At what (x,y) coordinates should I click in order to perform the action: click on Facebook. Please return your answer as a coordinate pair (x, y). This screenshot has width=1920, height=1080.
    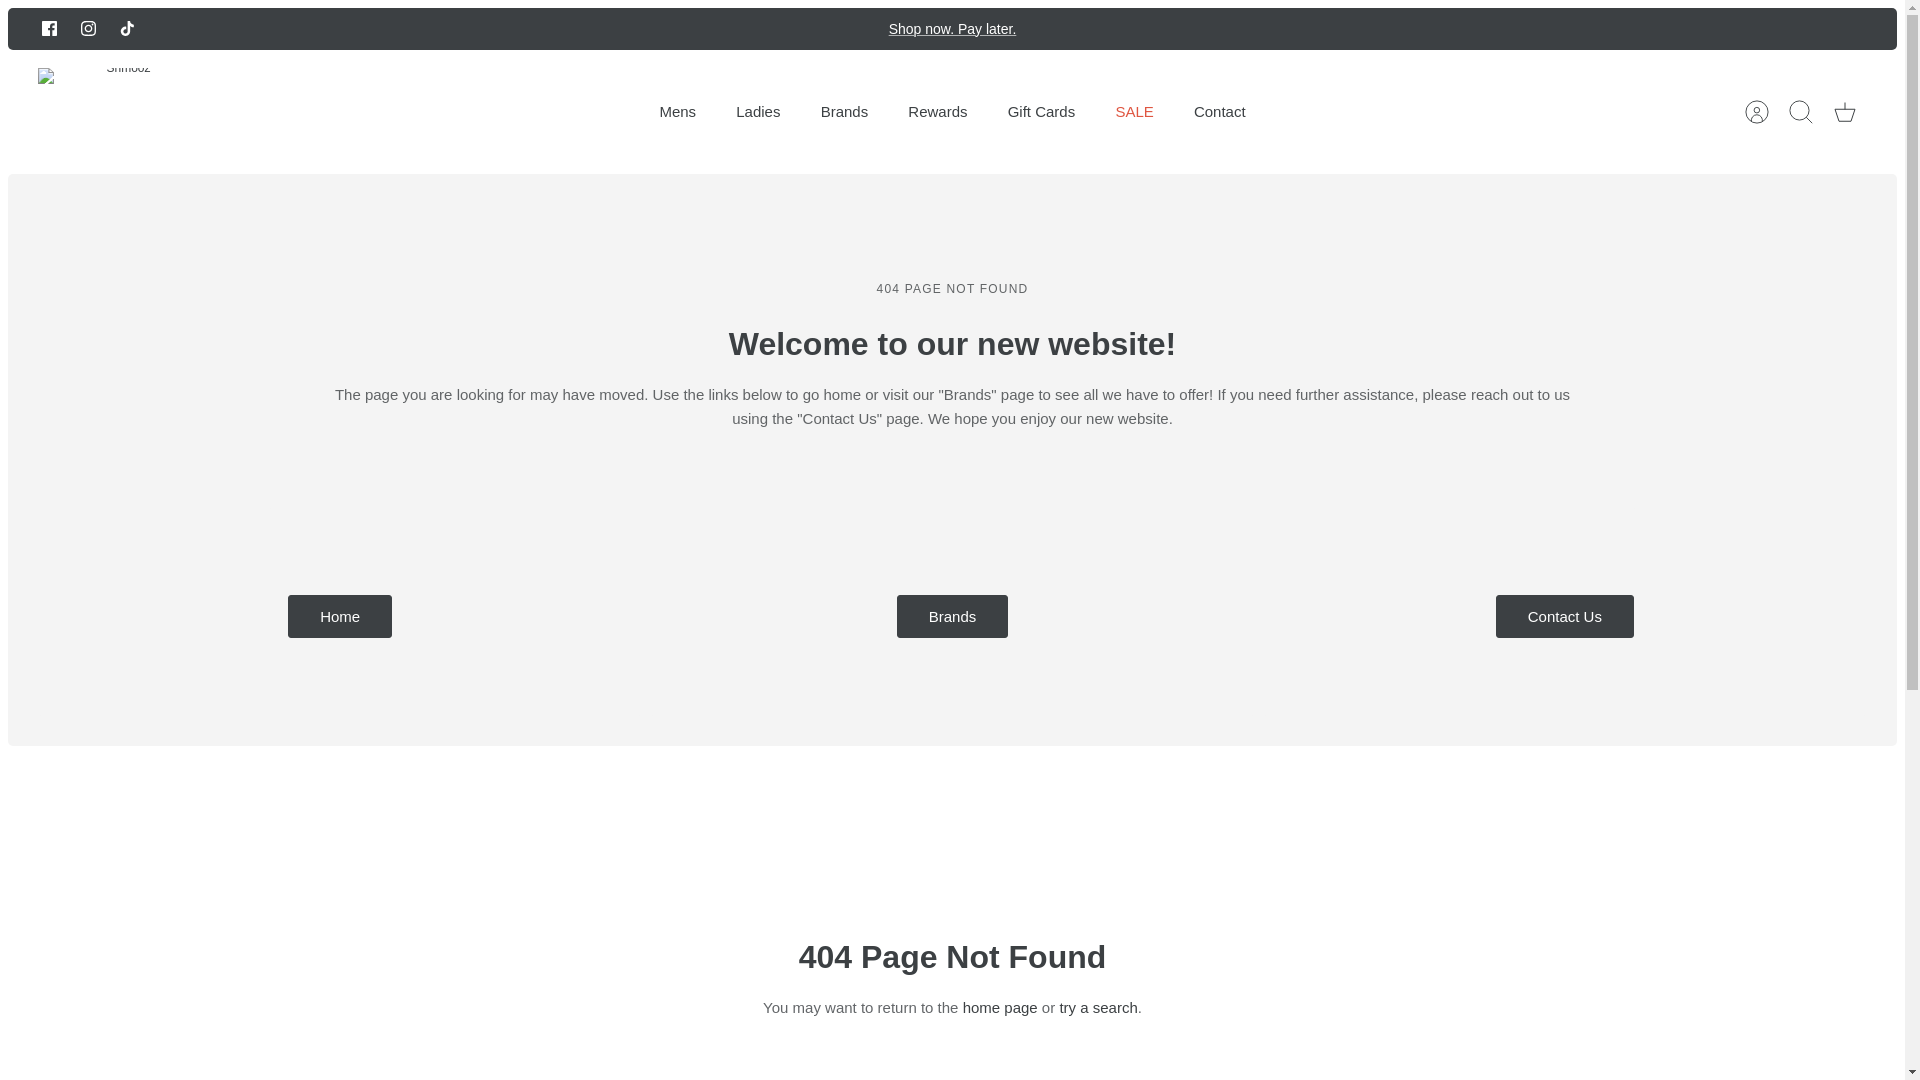
    Looking at the image, I should click on (50, 28).